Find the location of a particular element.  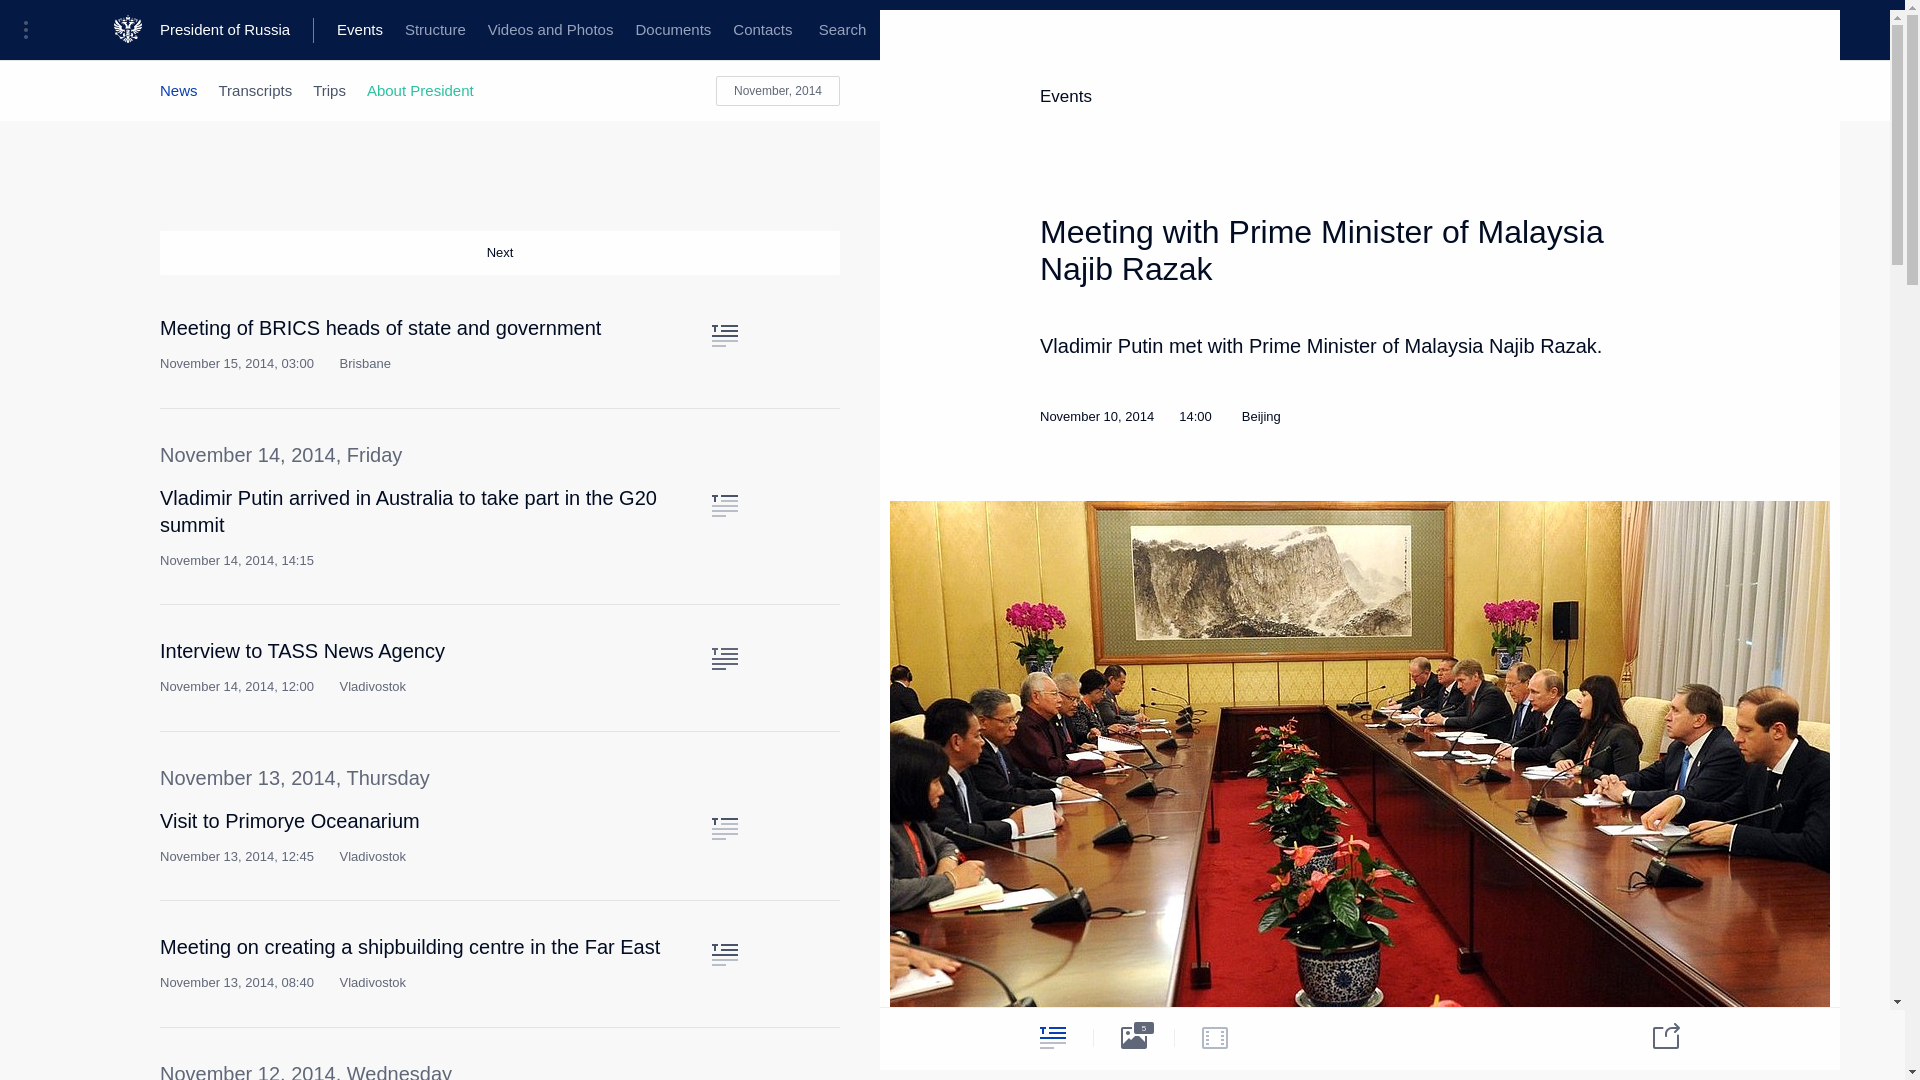

Commissions and Councils is located at coordinates (786, 30).